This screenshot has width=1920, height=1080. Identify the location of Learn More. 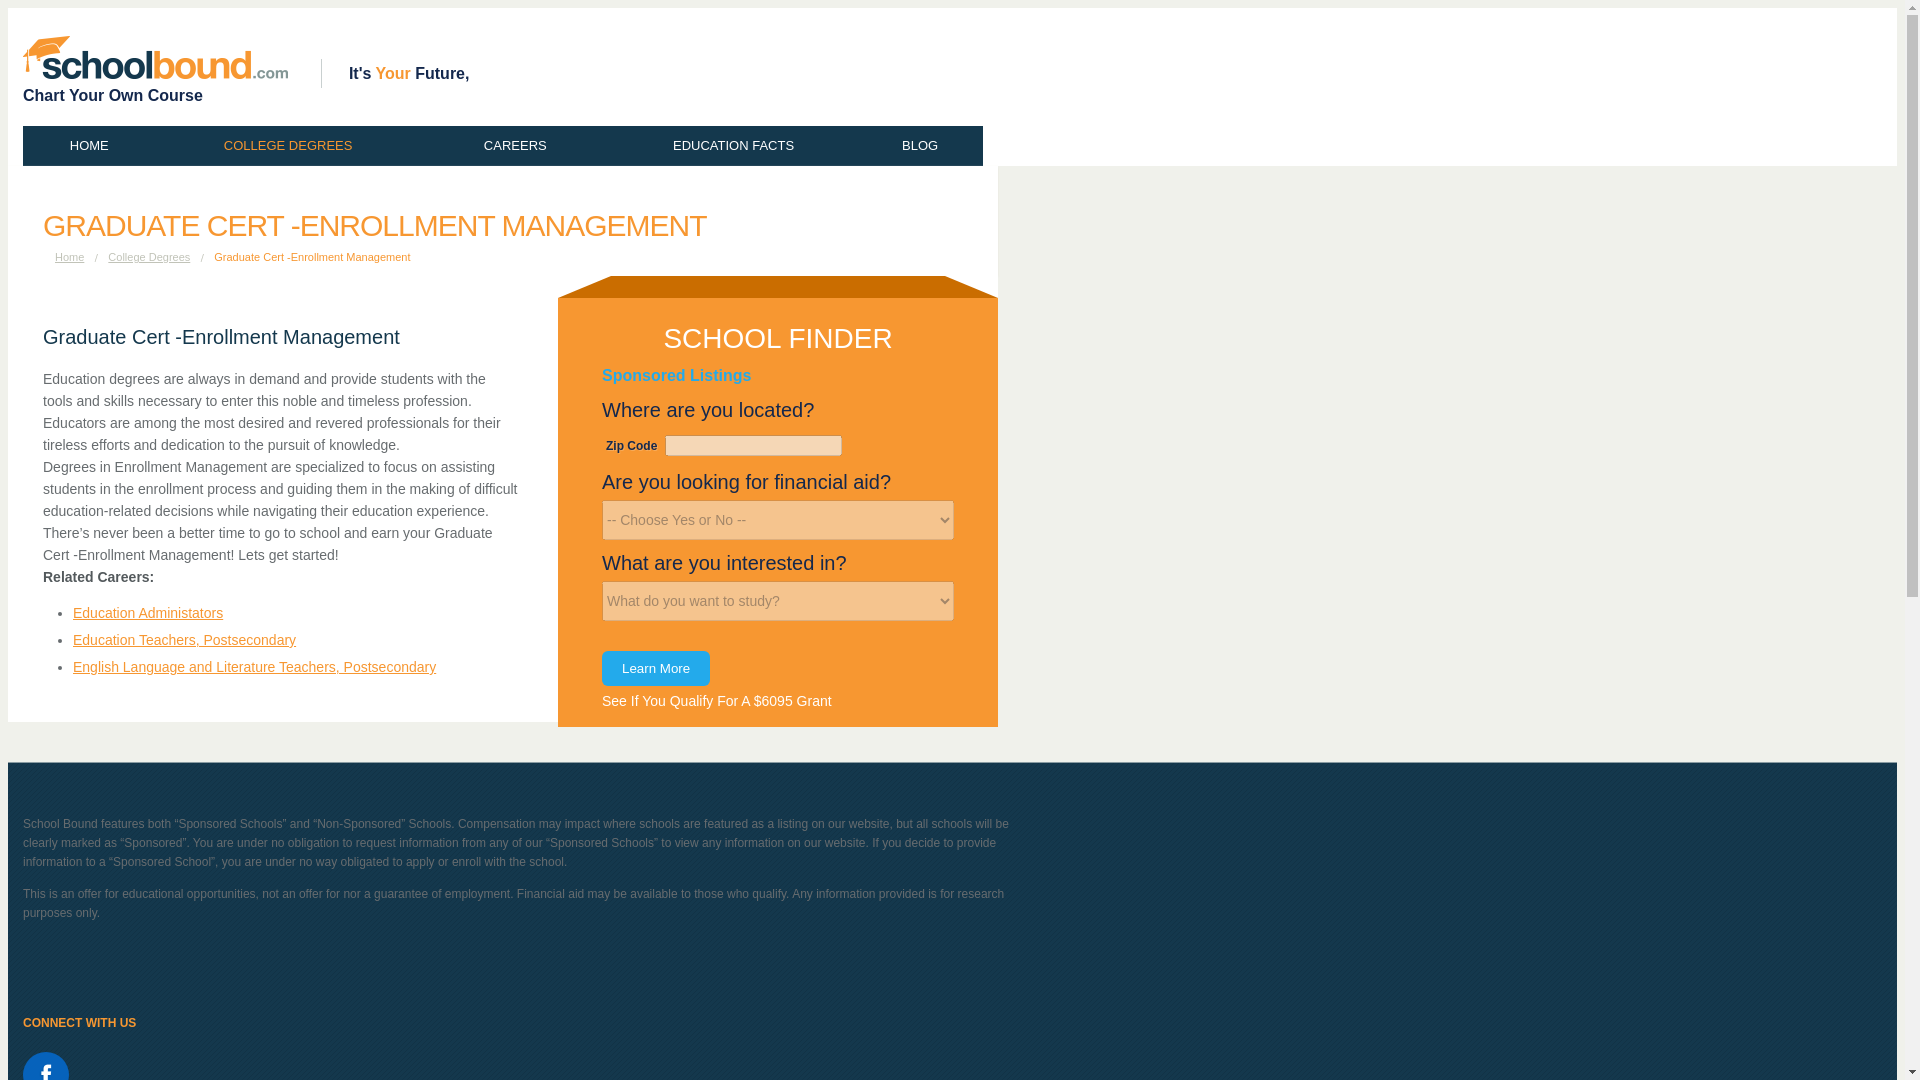
(656, 668).